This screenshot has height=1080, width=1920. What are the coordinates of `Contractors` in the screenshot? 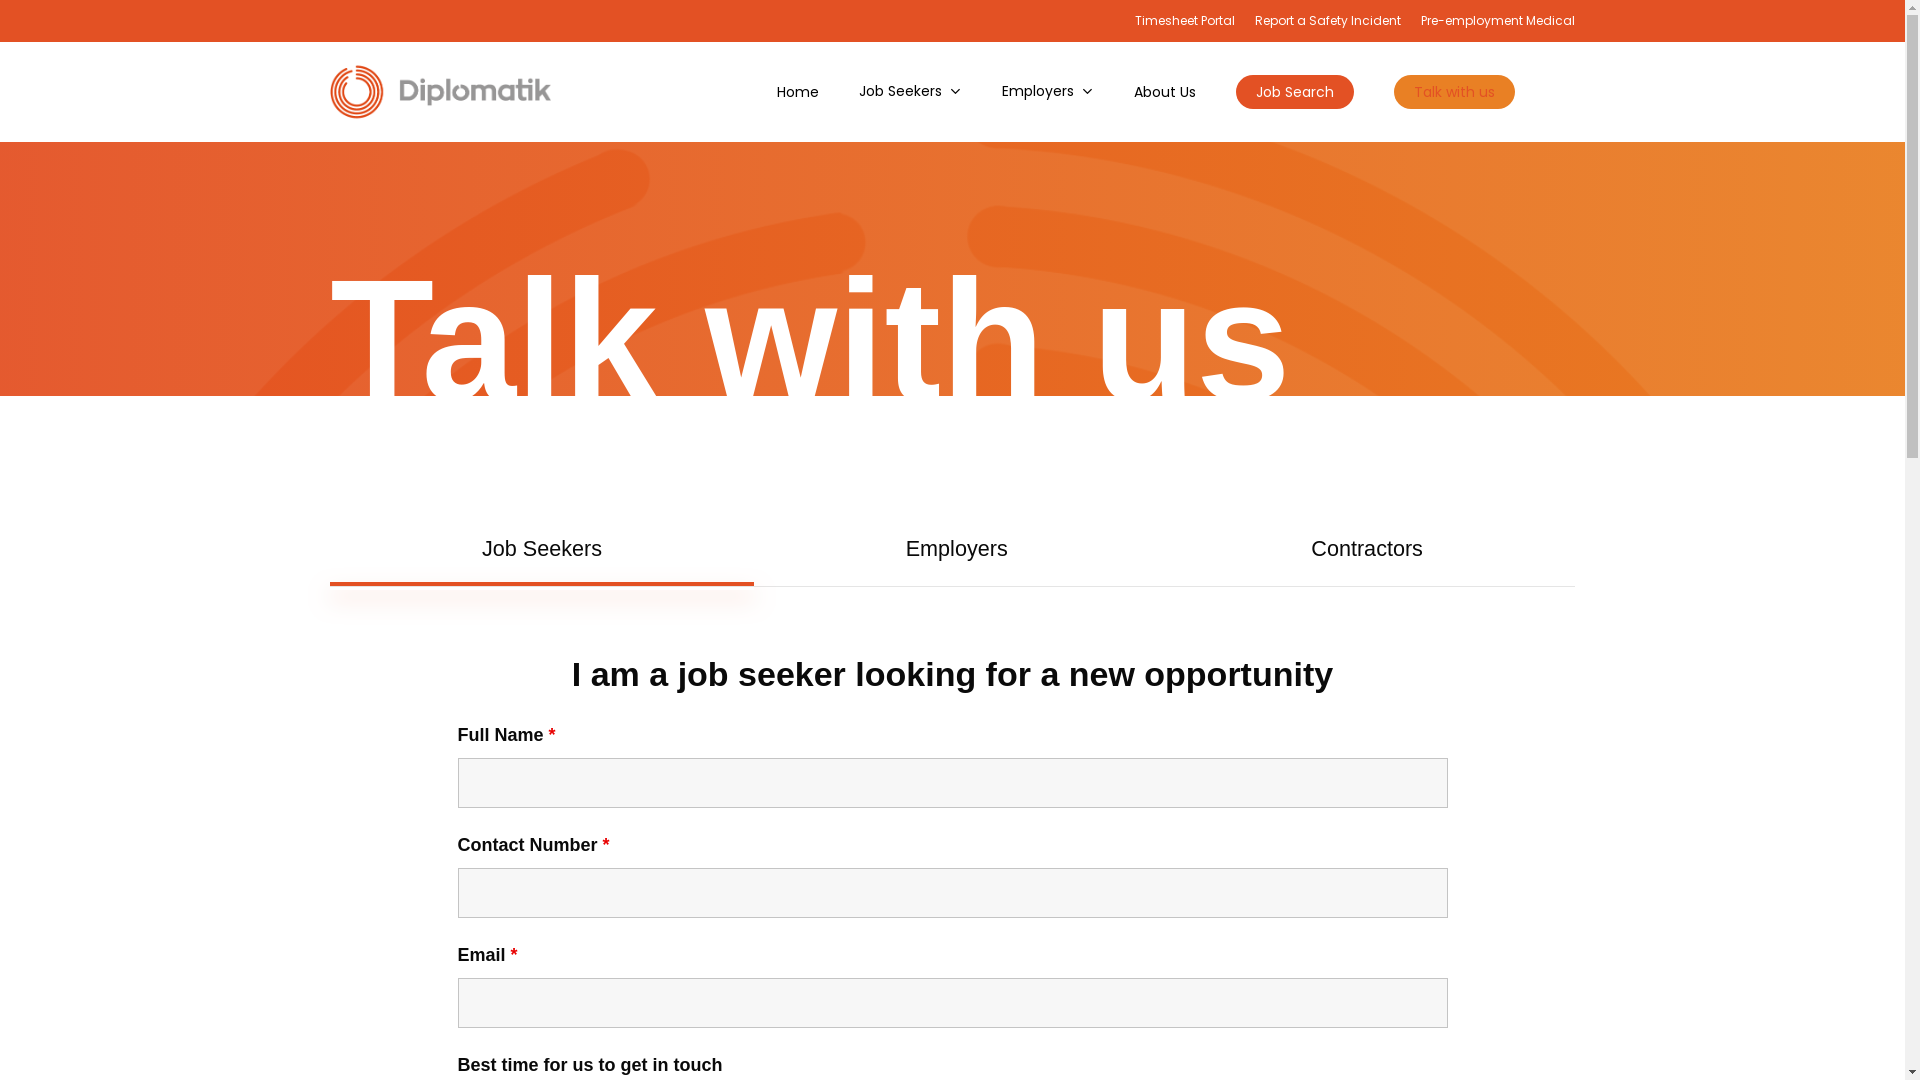 It's located at (1368, 548).